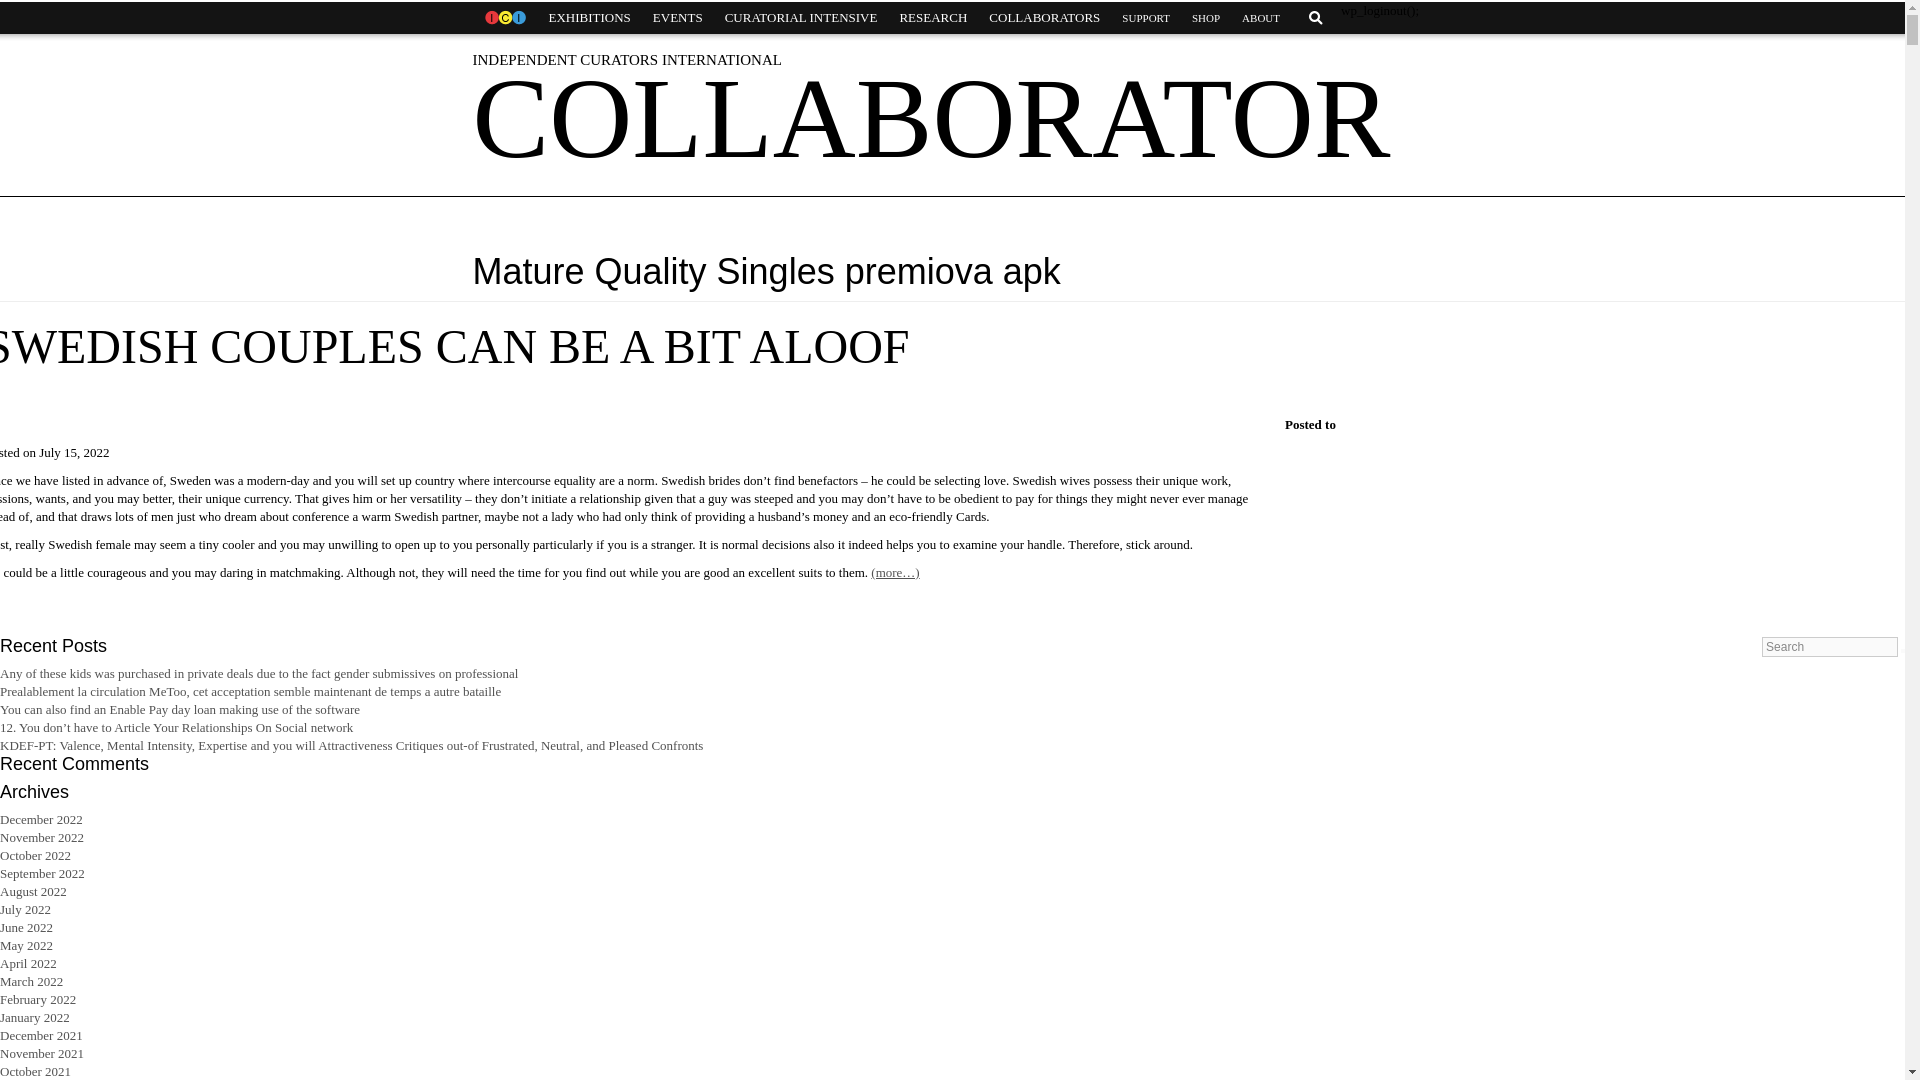  Describe the element at coordinates (801, 18) in the screenshot. I see `CURATORIAL INTENSIVE` at that location.